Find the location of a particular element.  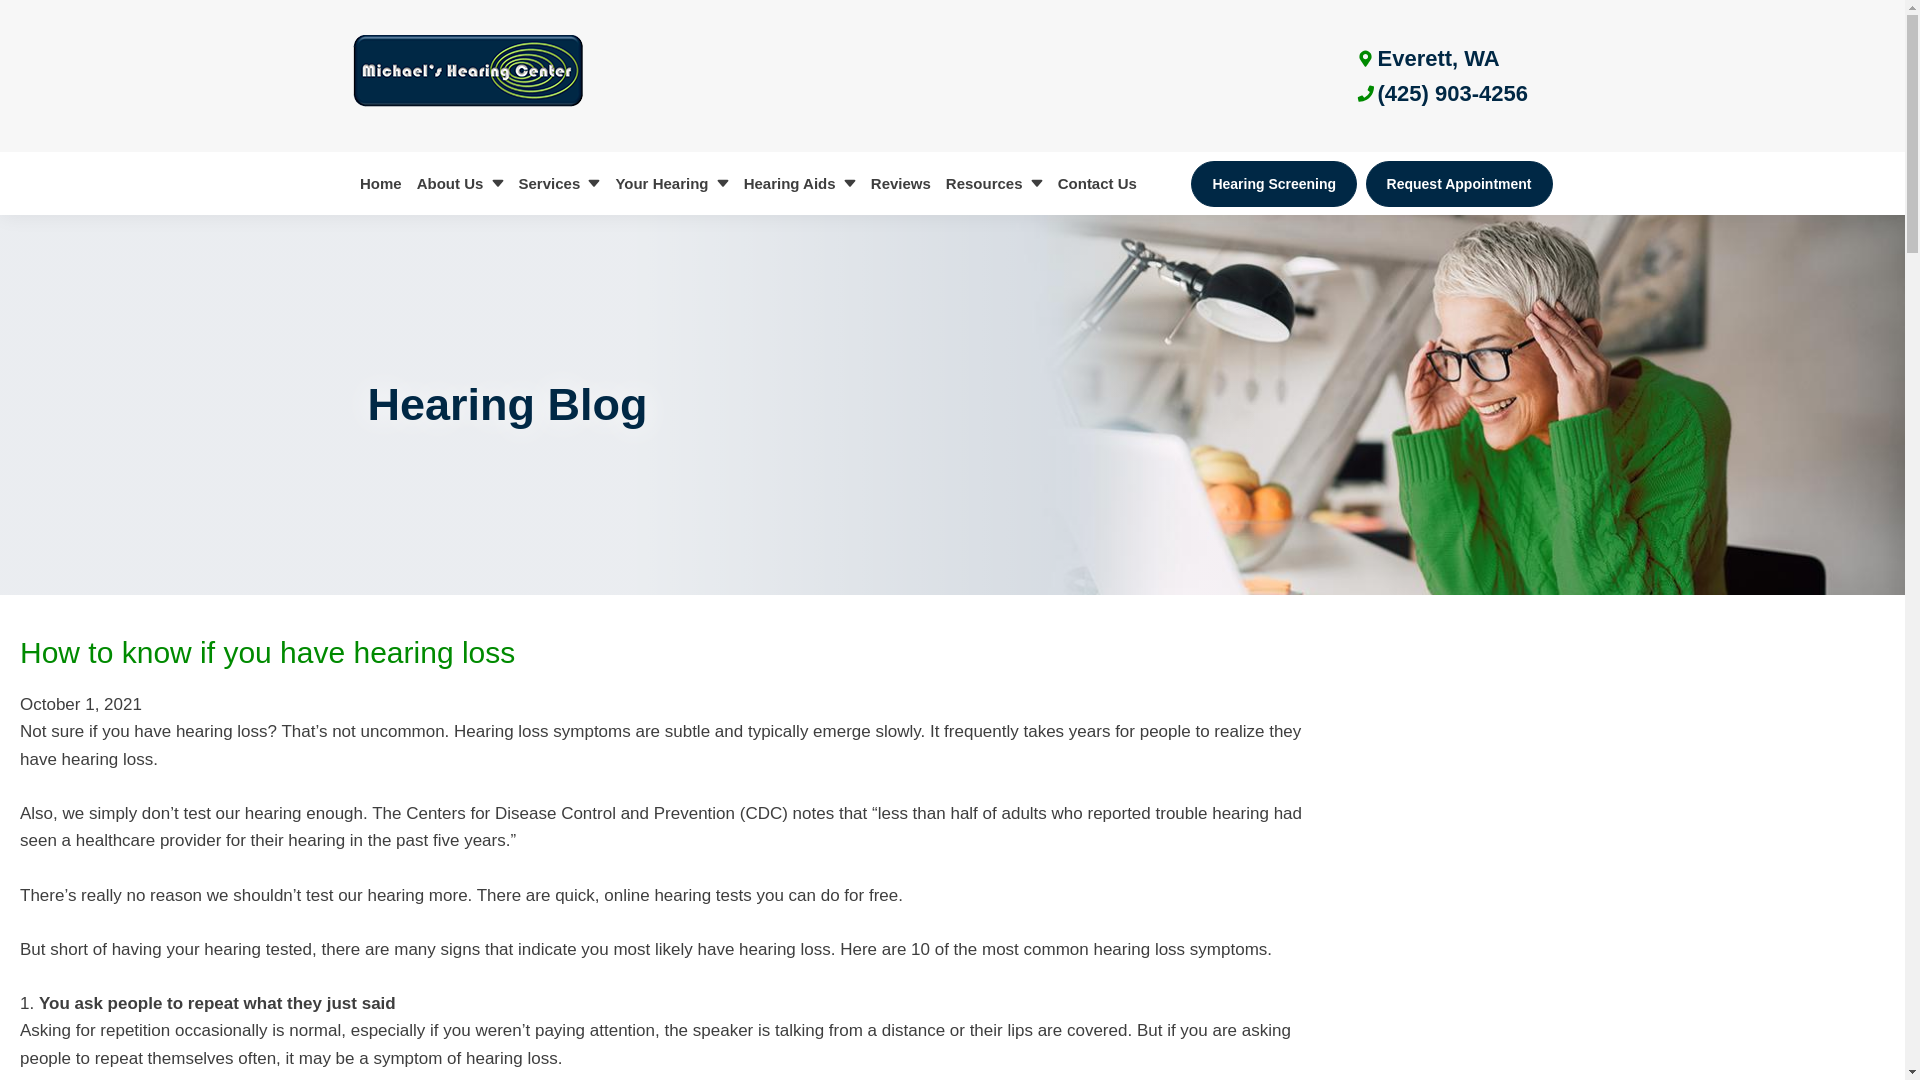

Resources is located at coordinates (994, 183).